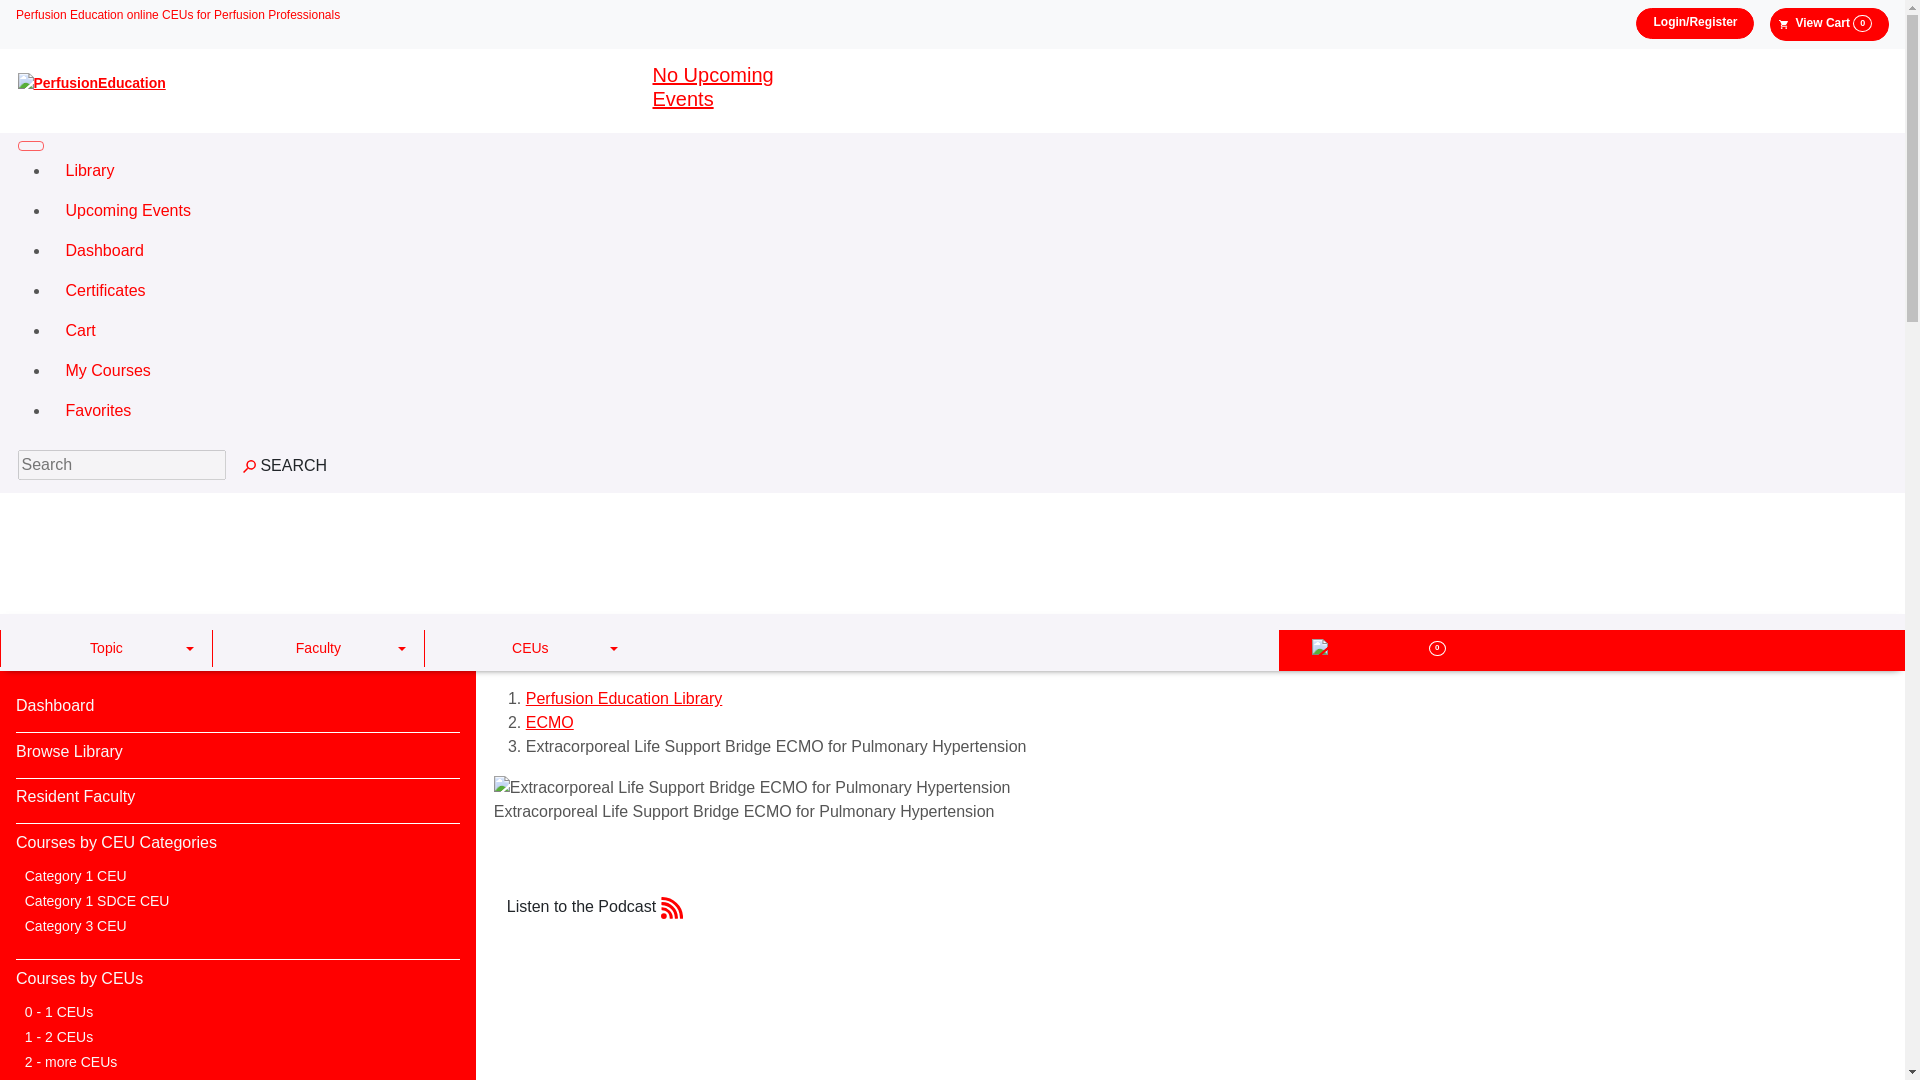  I want to click on SEARCH, so click(284, 466).